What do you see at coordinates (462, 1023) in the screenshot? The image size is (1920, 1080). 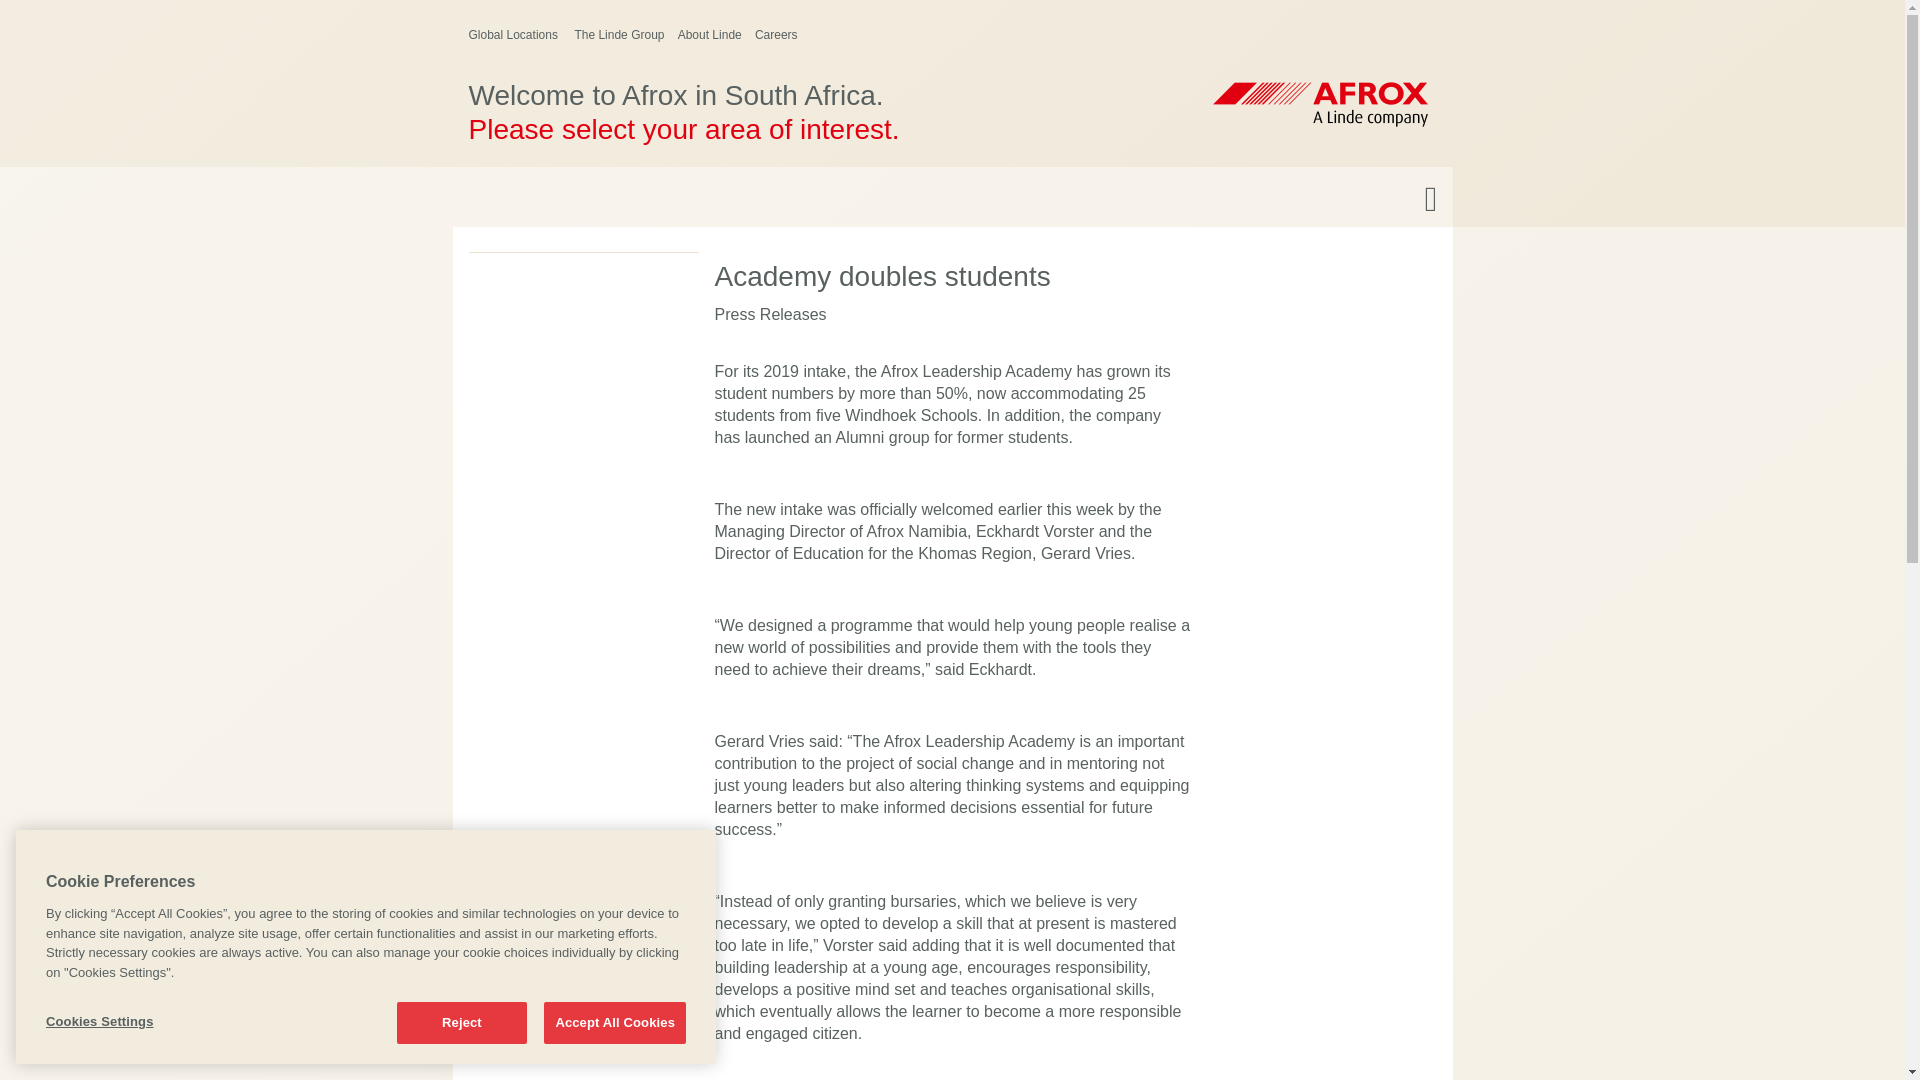 I see `Reject` at bounding box center [462, 1023].